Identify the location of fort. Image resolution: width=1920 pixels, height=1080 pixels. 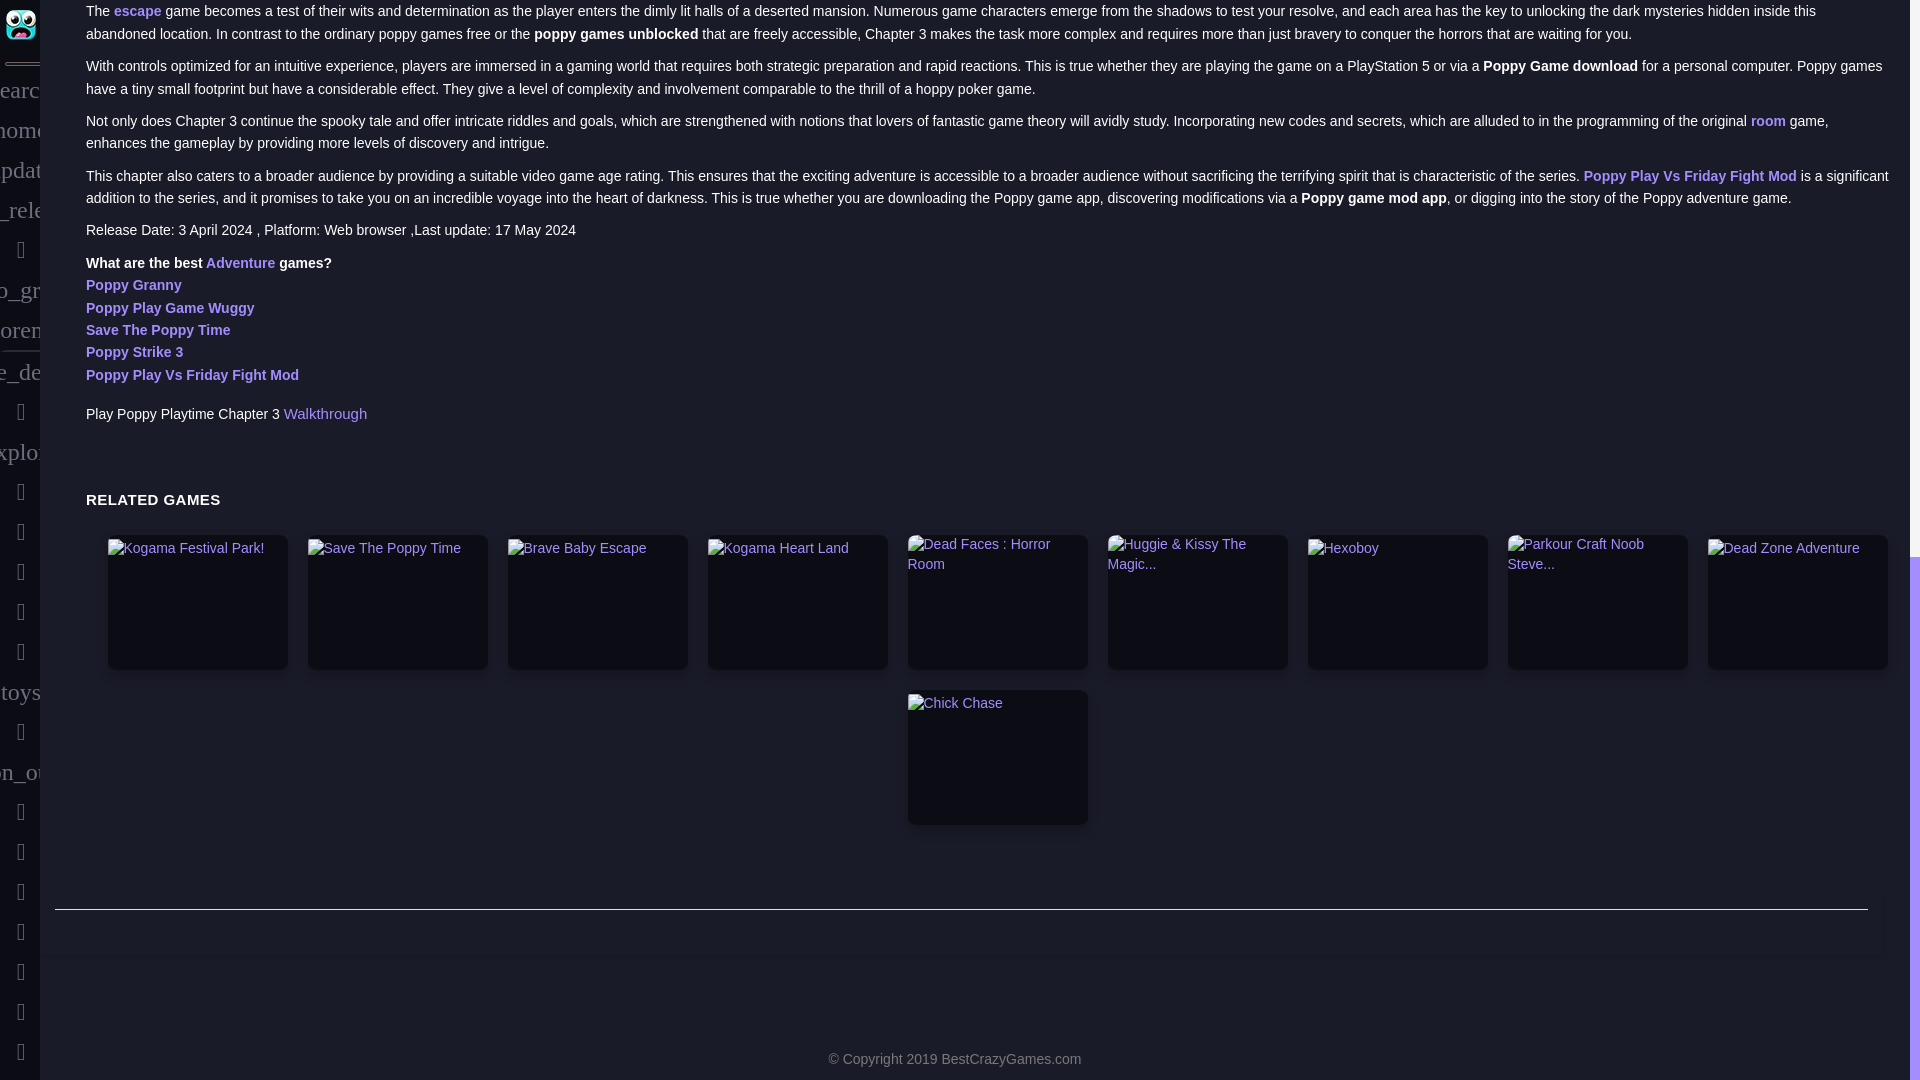
(20, 140).